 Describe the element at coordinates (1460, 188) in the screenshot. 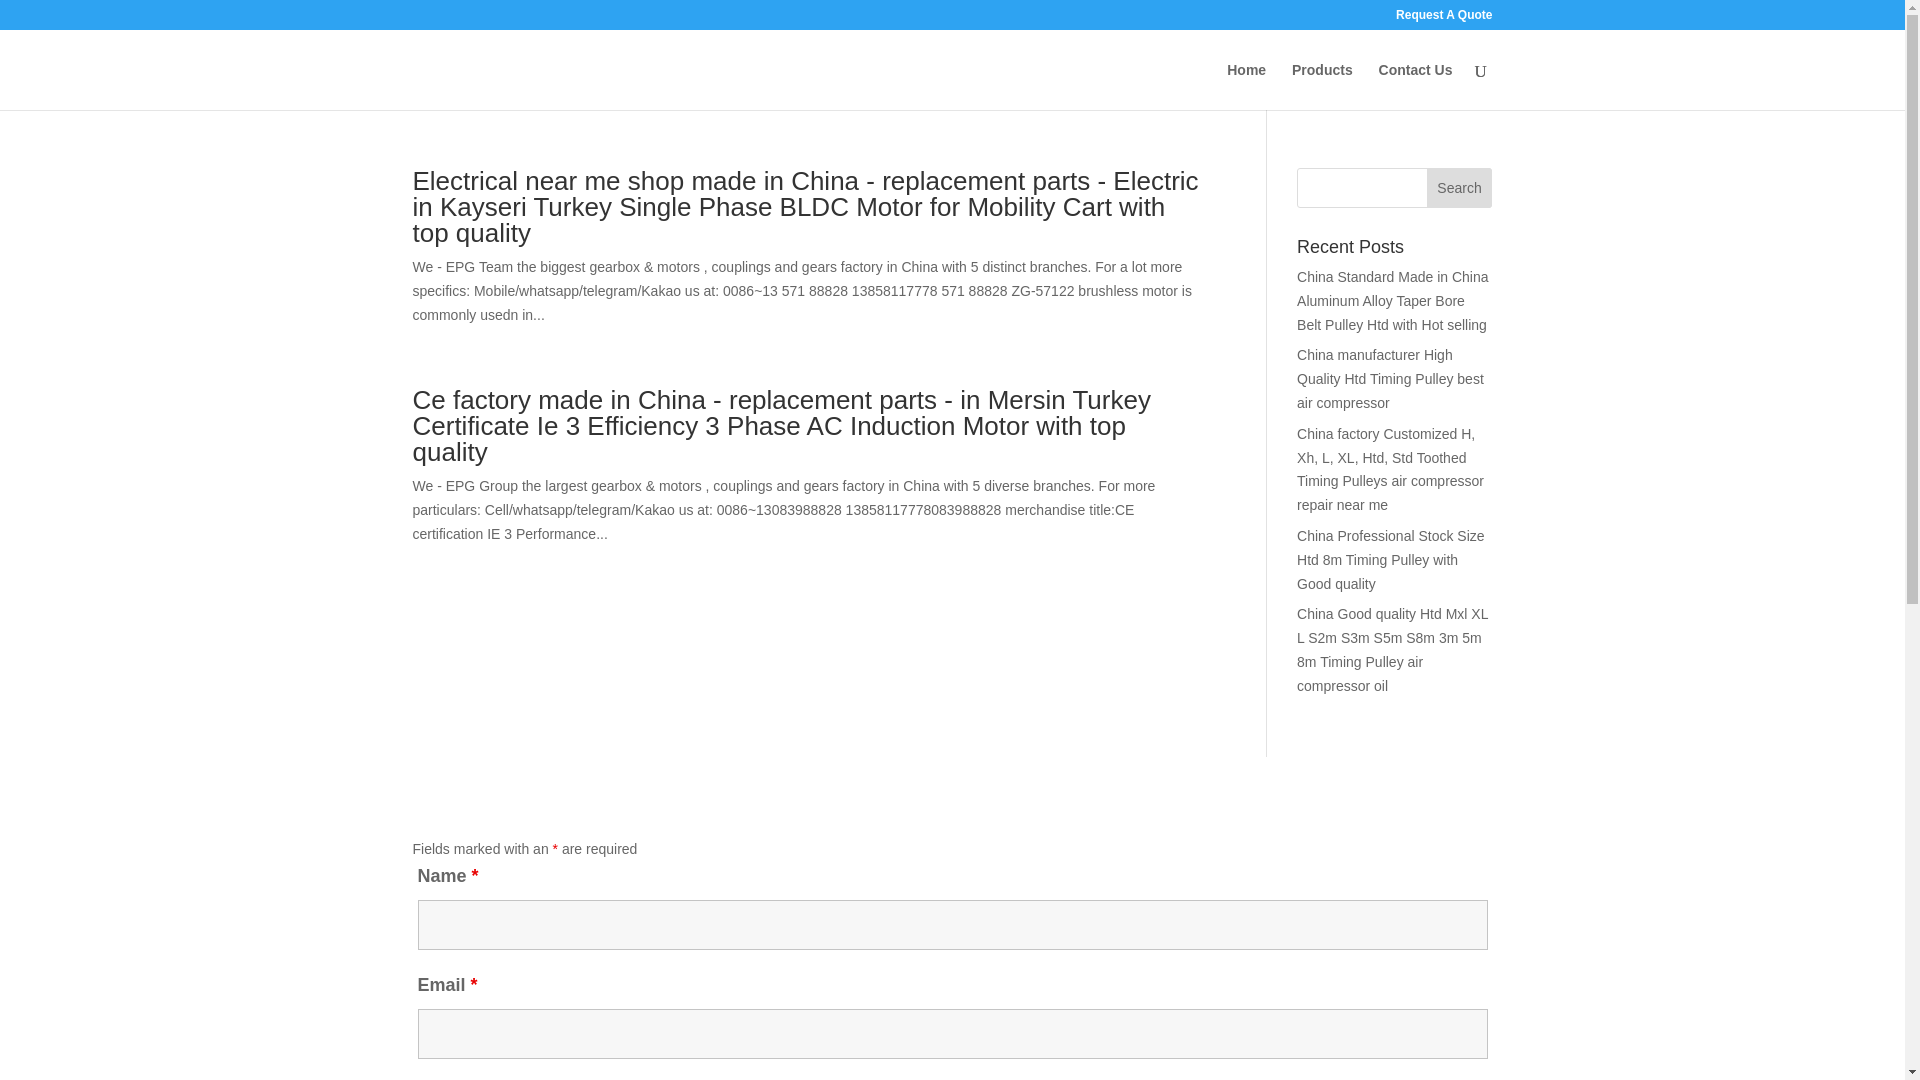

I see `Search` at that location.